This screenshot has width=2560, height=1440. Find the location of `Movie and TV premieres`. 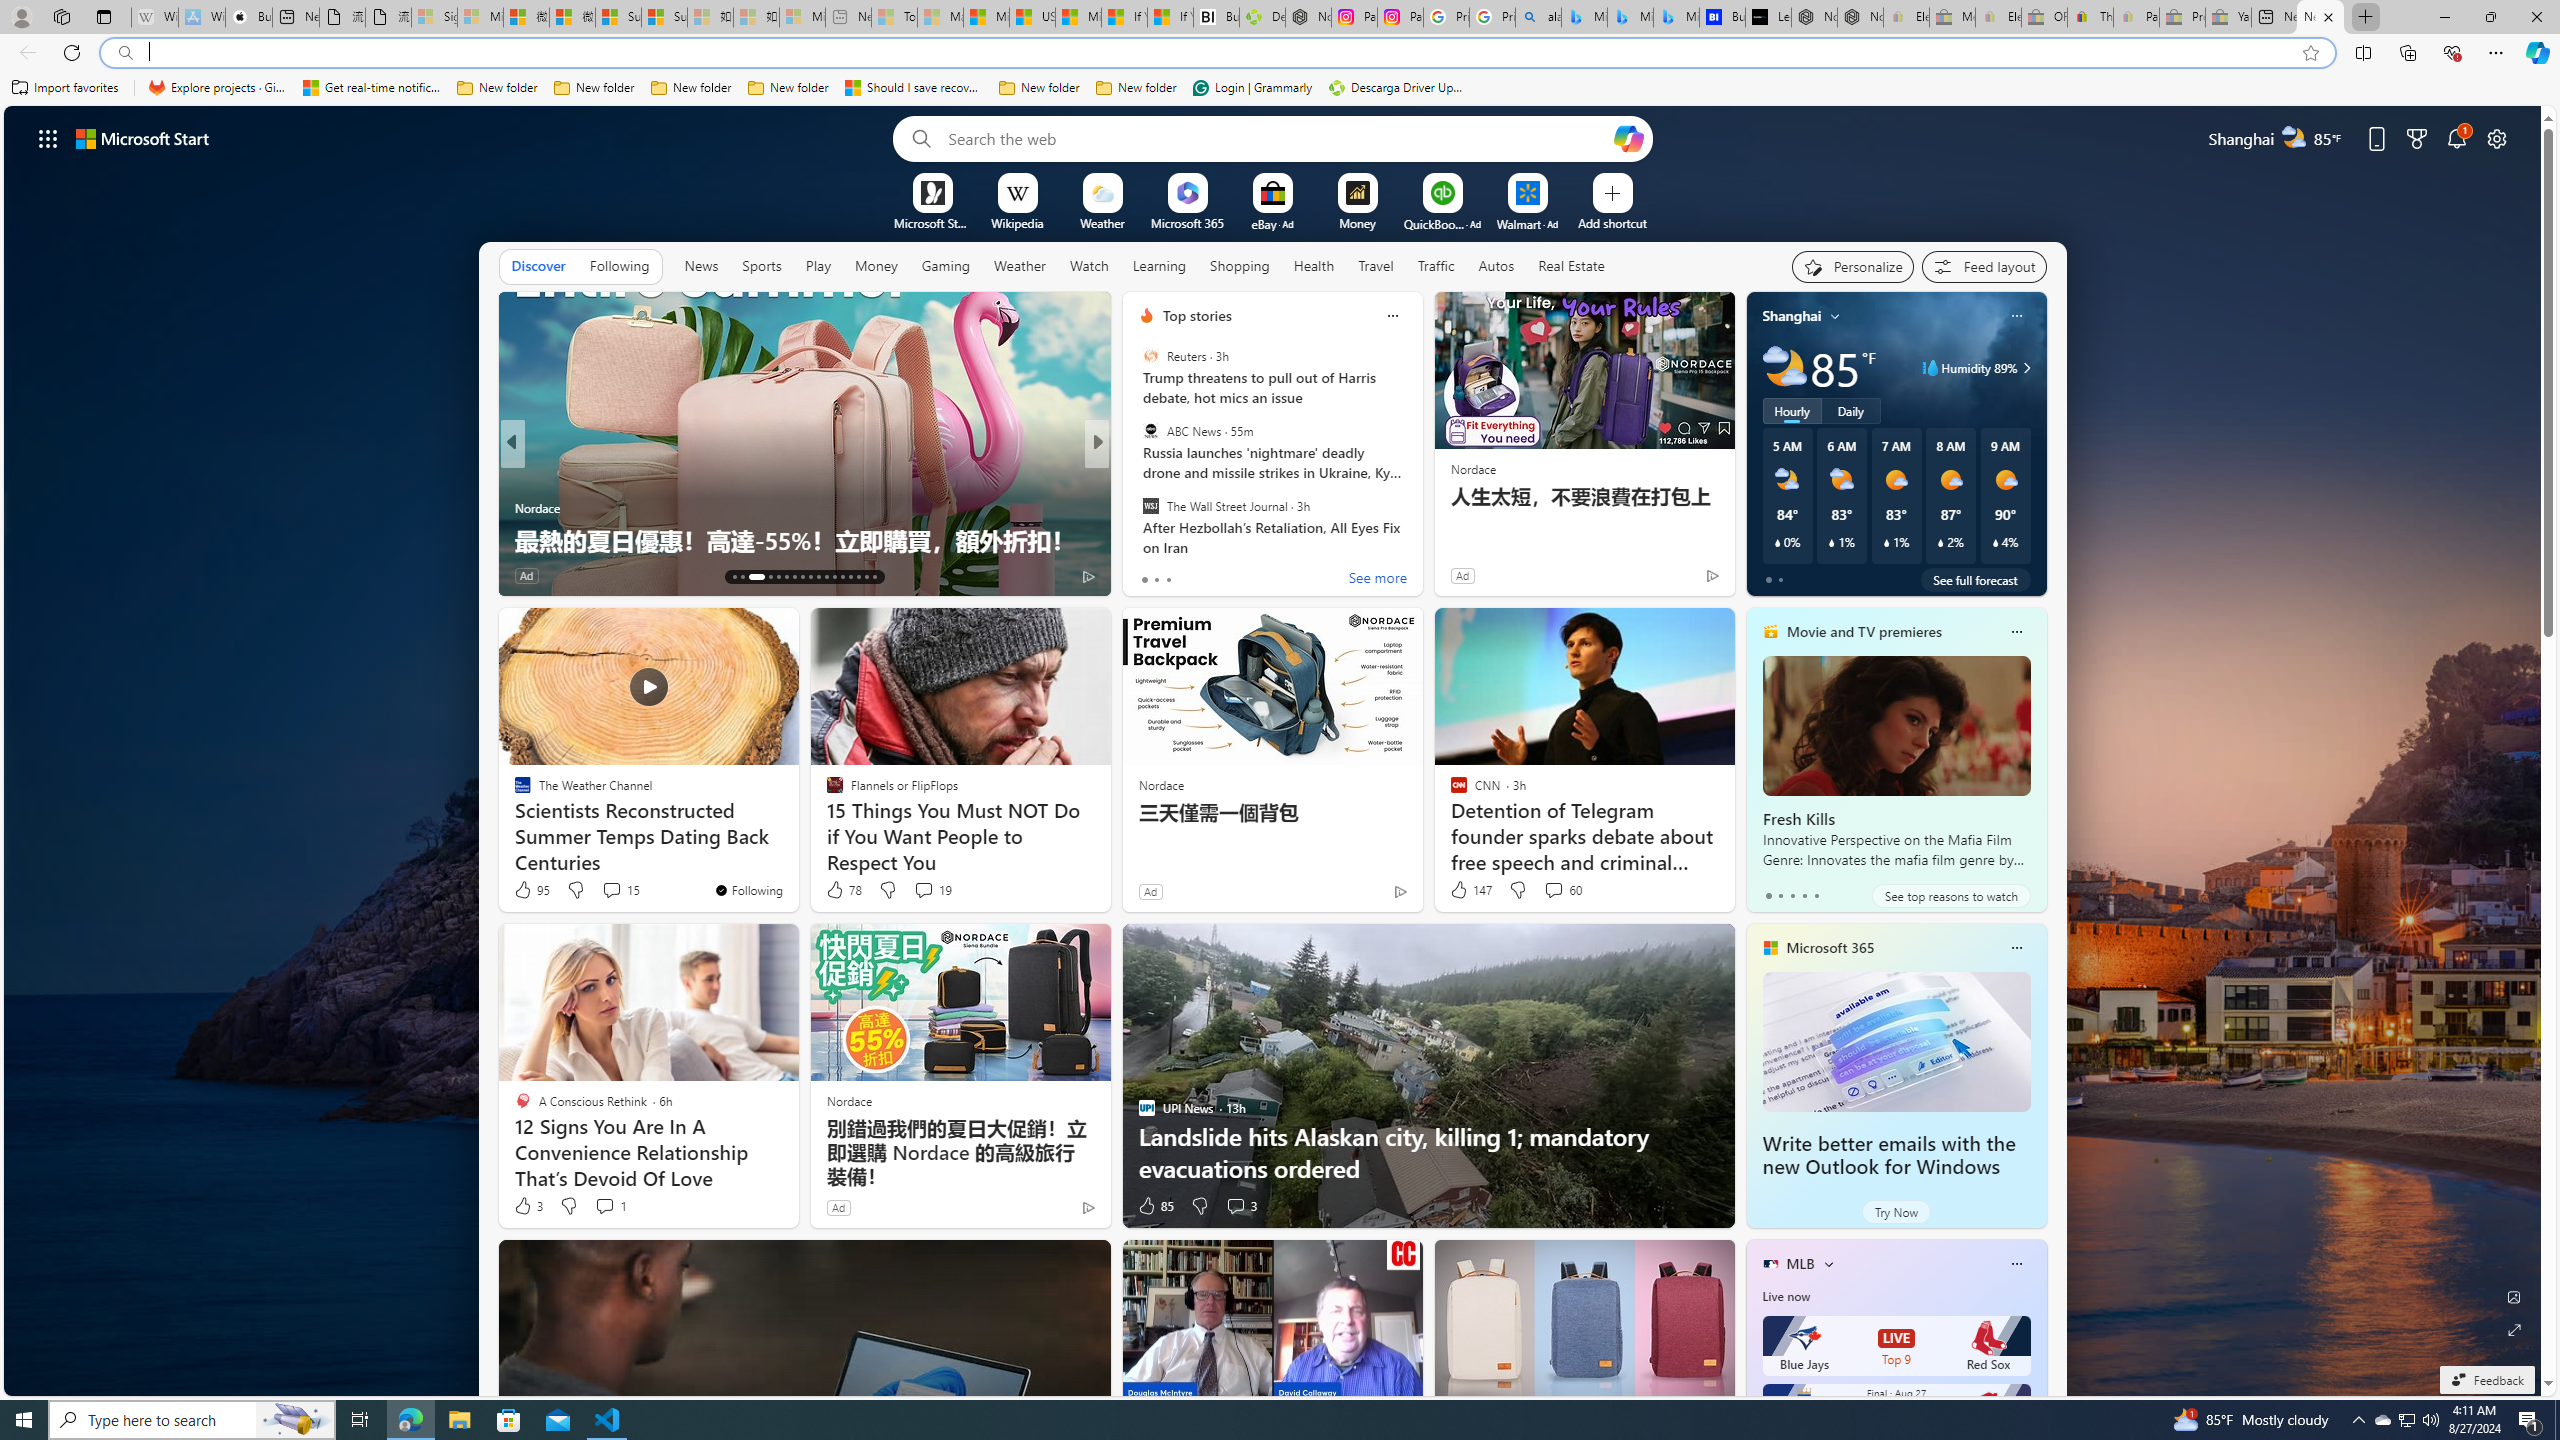

Movie and TV premieres is located at coordinates (1864, 632).